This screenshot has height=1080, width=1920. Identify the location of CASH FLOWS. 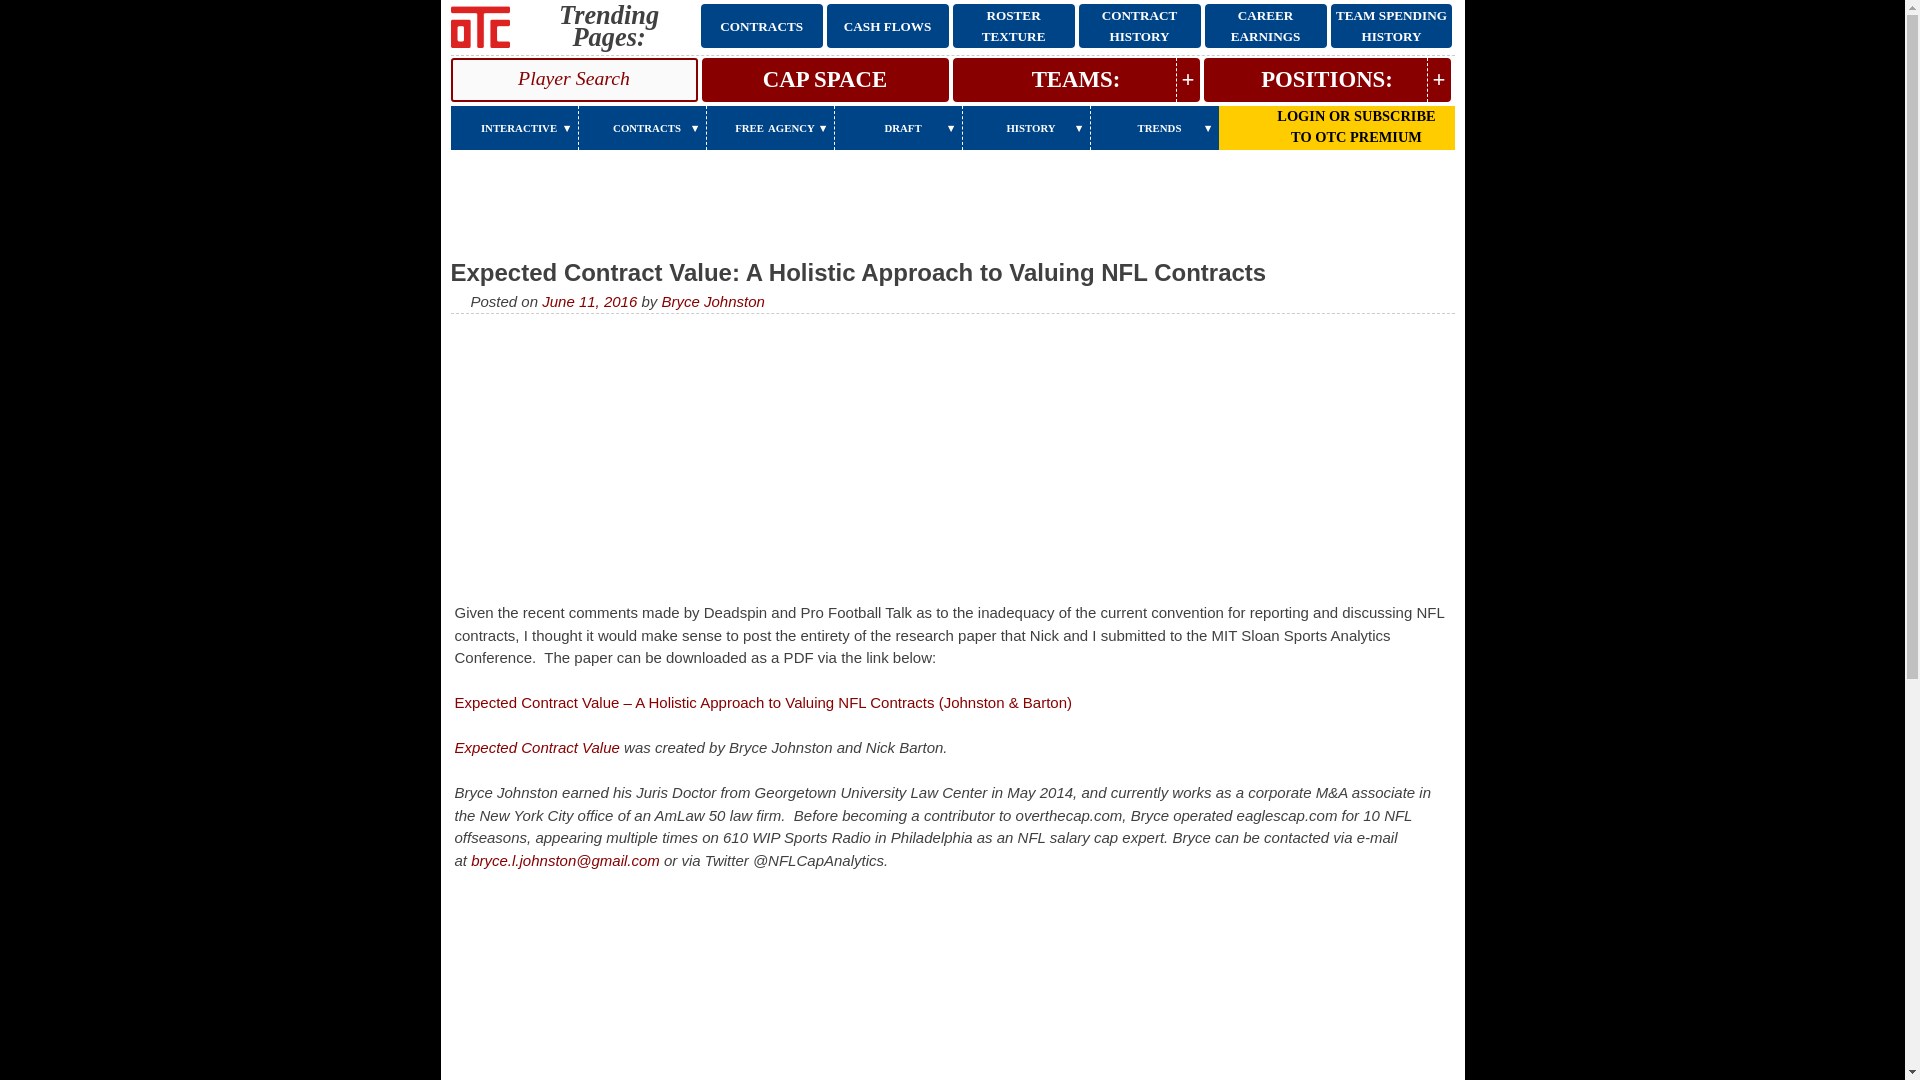
(888, 26).